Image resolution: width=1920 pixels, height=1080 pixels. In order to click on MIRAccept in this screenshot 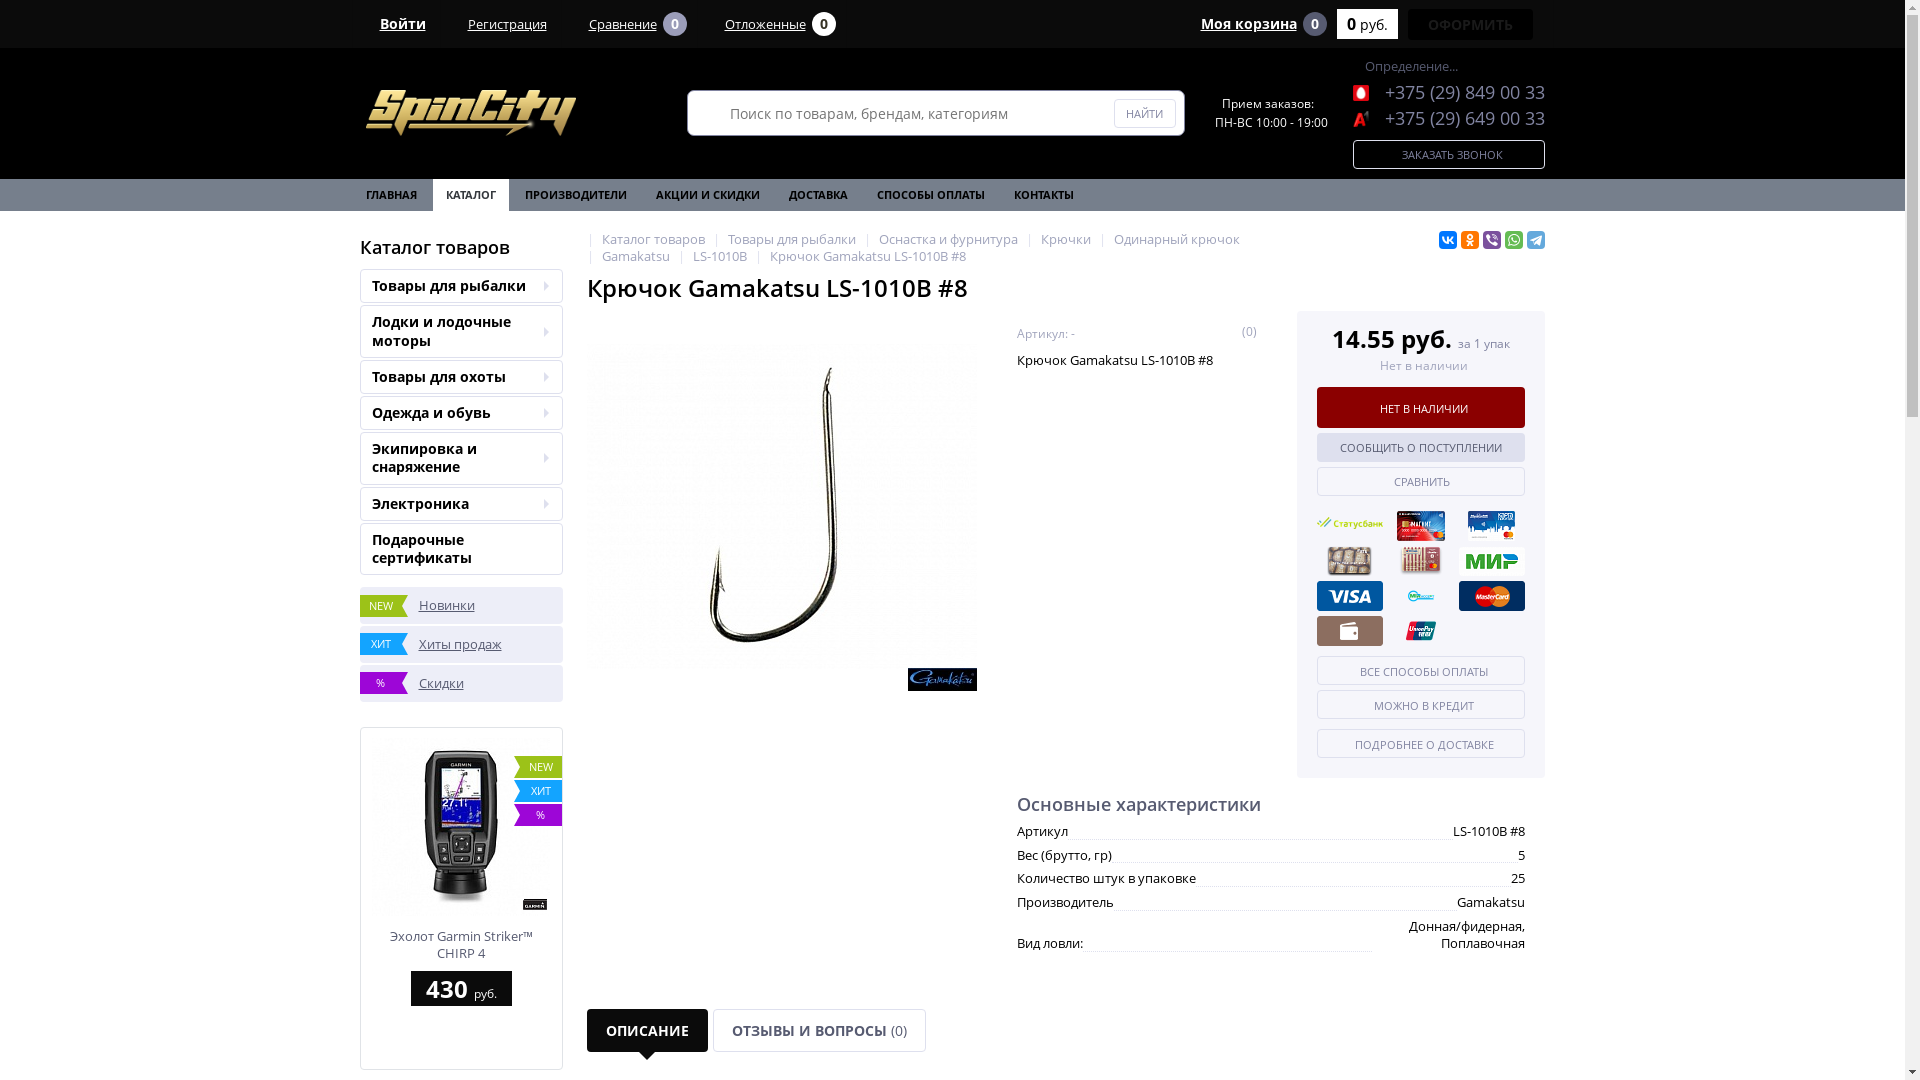, I will do `click(1421, 596)`.